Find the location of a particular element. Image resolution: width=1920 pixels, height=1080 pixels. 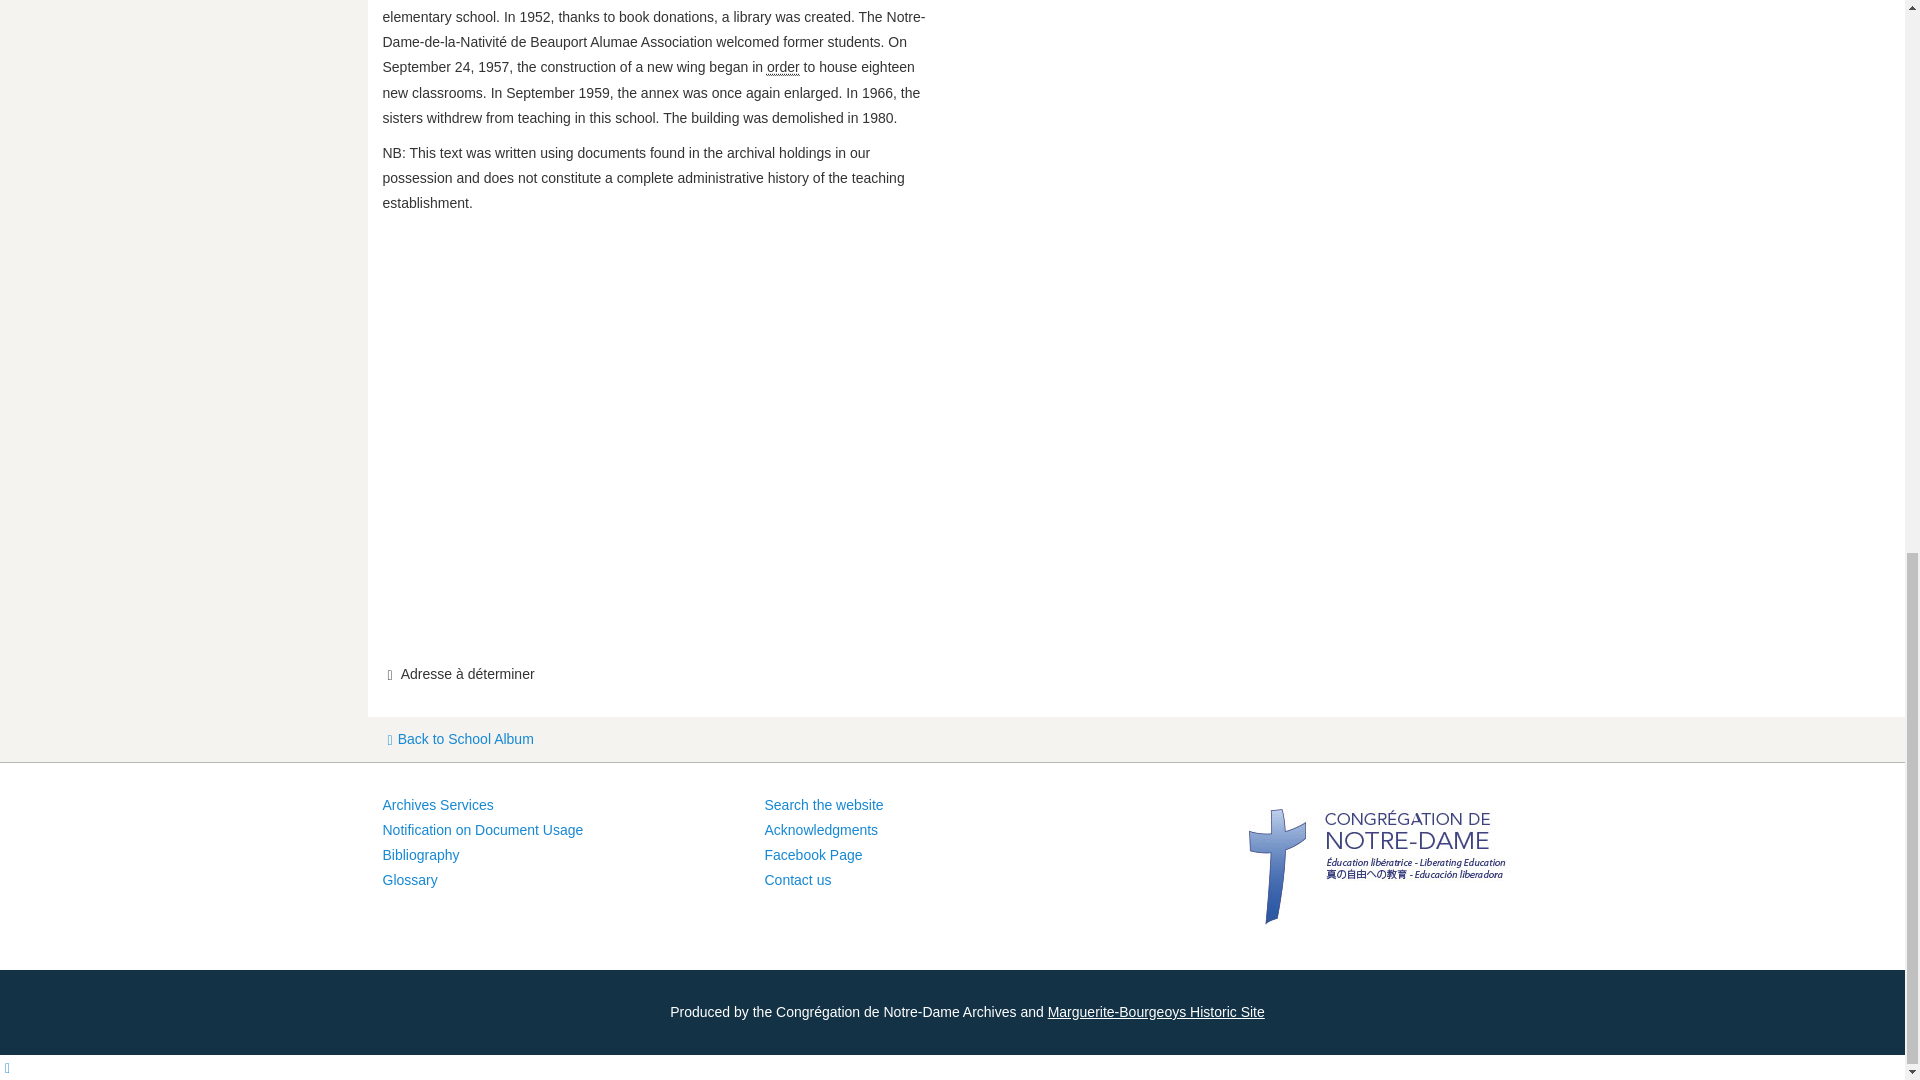

Notification on Document Usage is located at coordinates (482, 830).